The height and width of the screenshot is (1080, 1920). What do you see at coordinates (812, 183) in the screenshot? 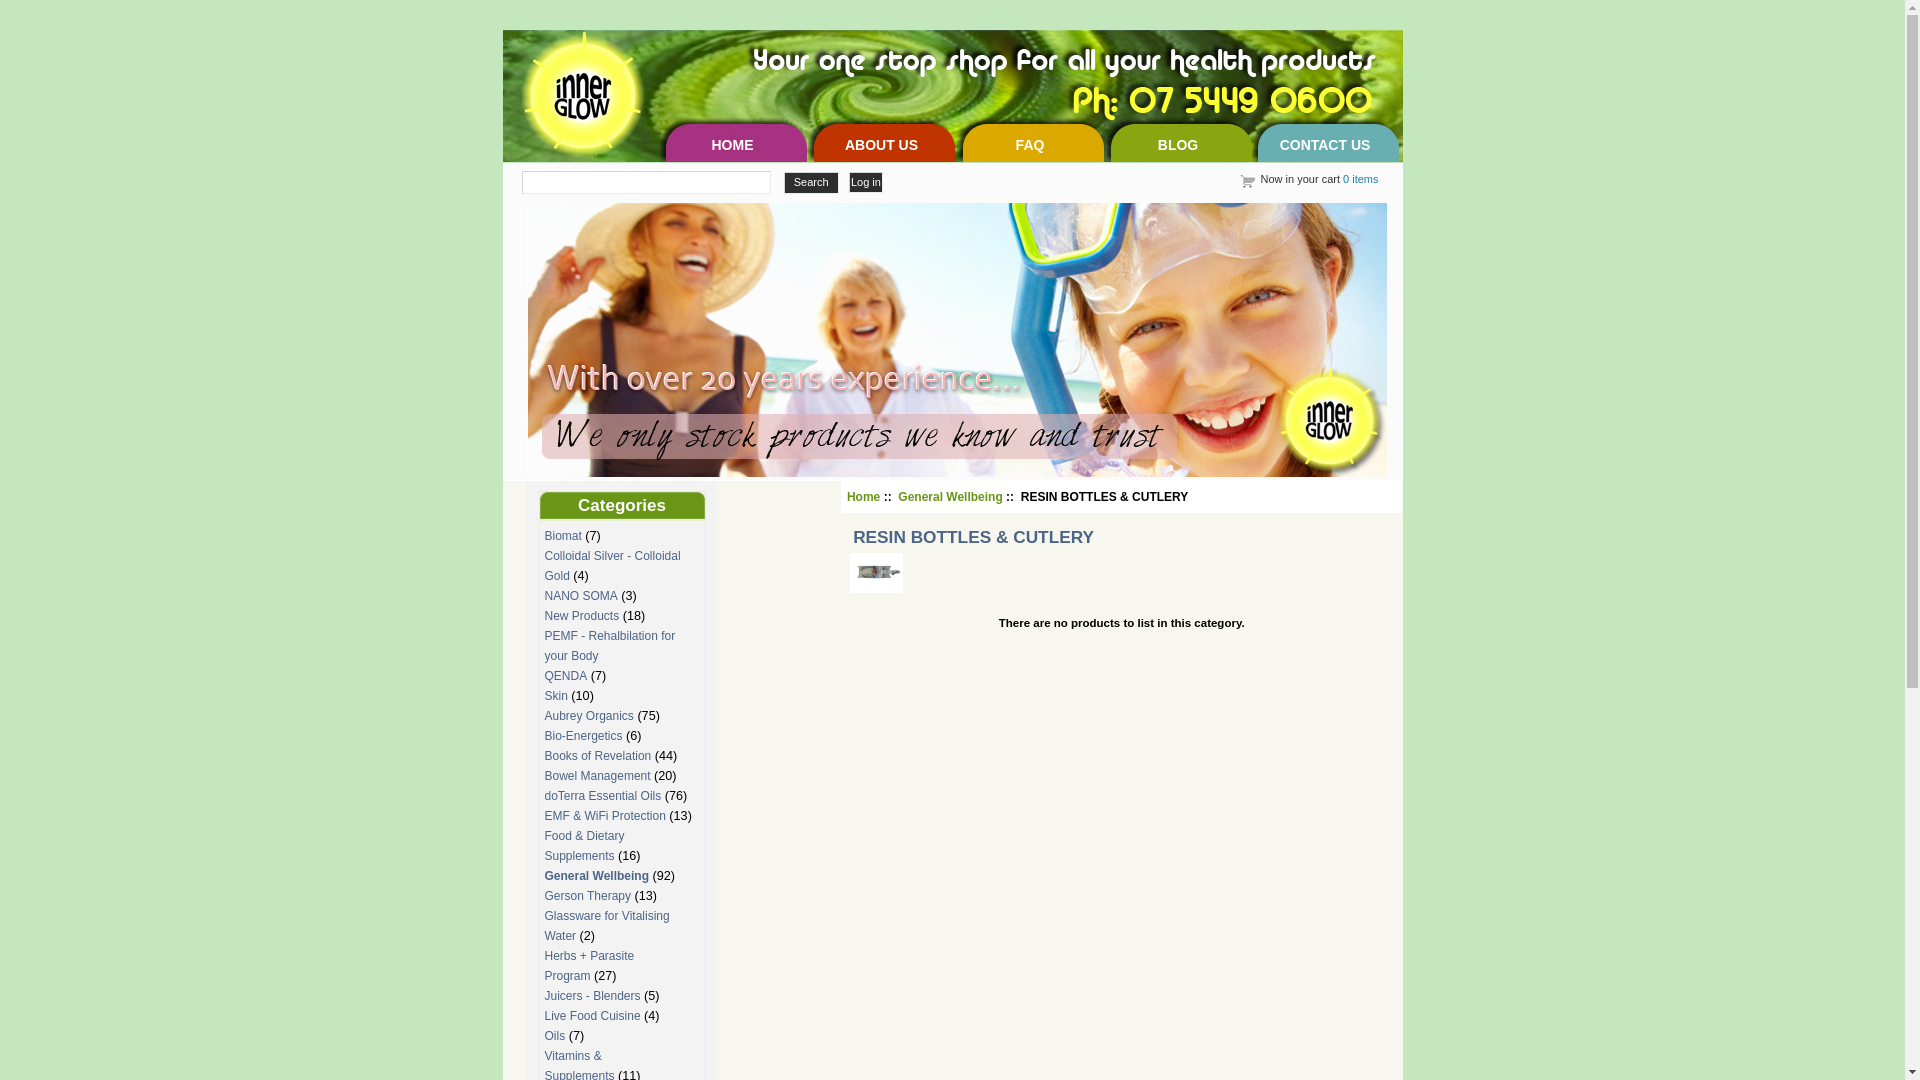
I see `Search` at bounding box center [812, 183].